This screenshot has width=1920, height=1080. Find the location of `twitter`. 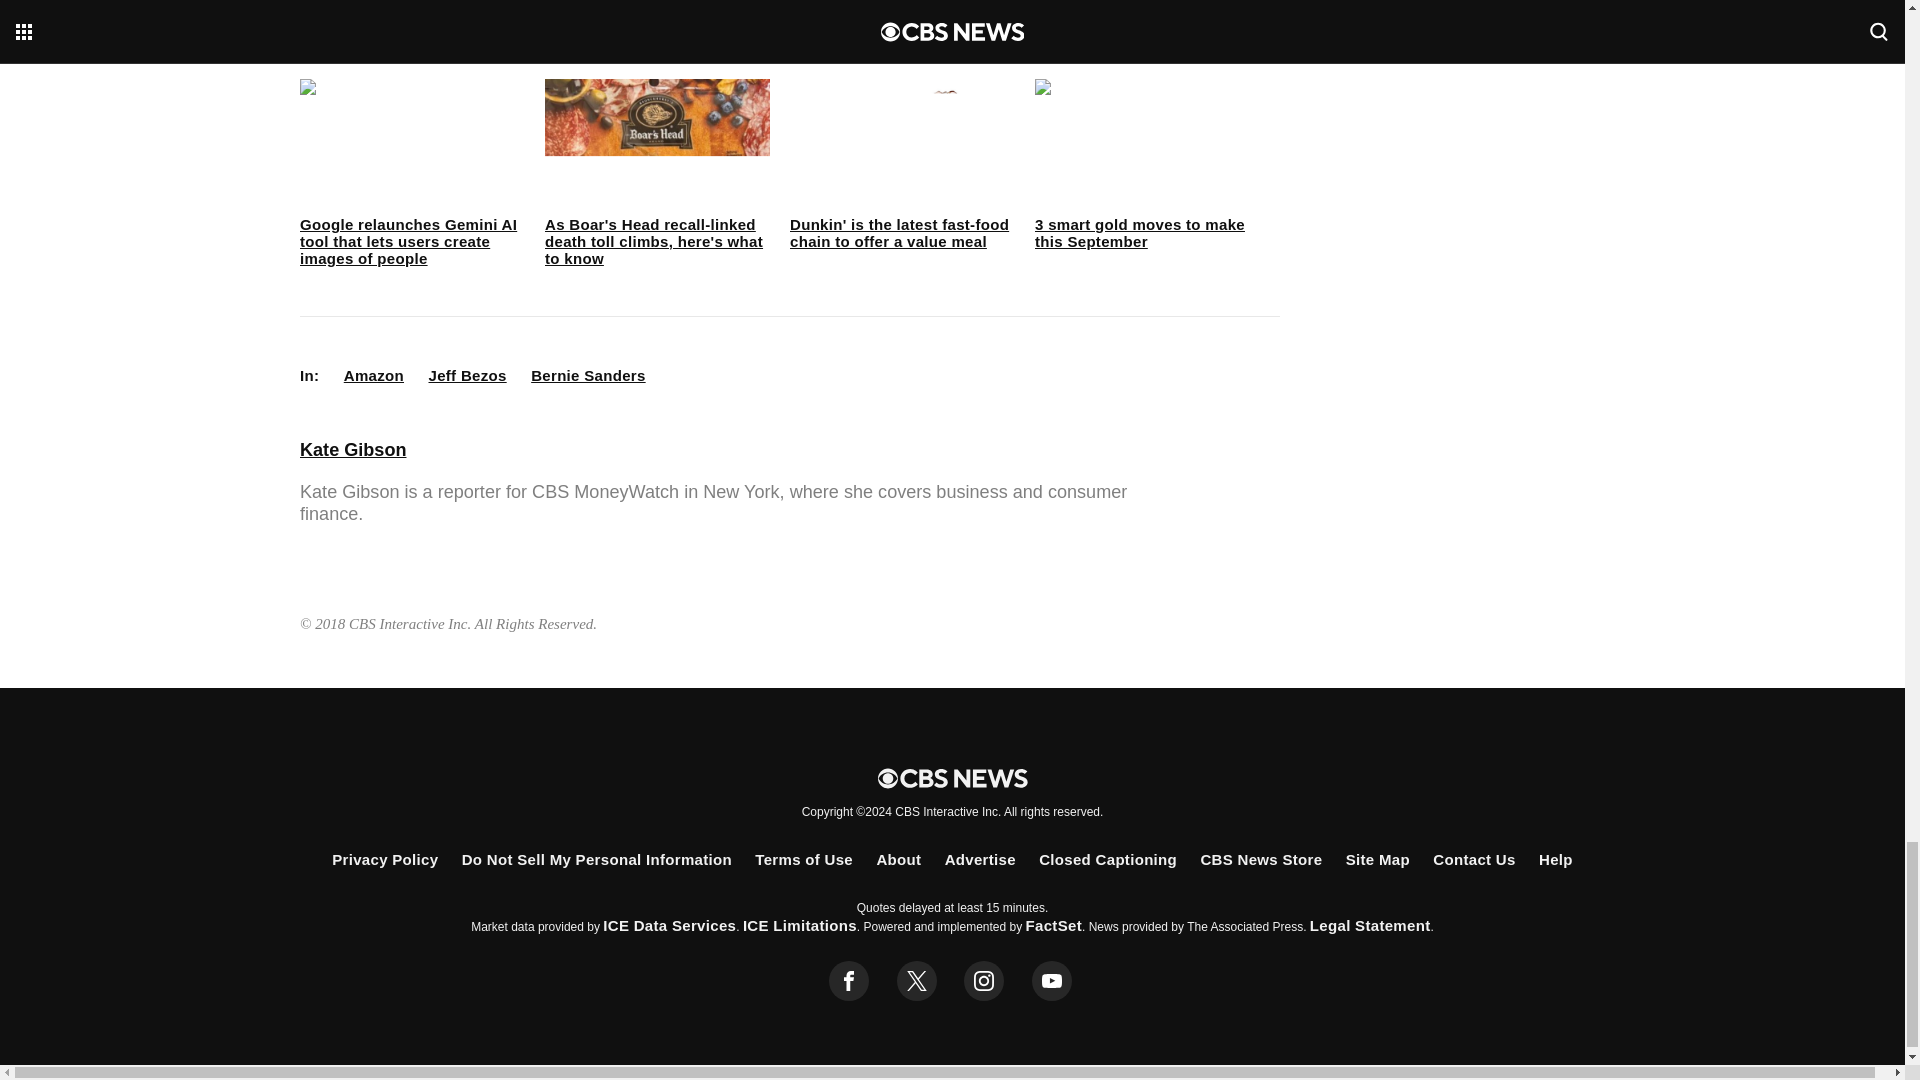

twitter is located at coordinates (916, 981).